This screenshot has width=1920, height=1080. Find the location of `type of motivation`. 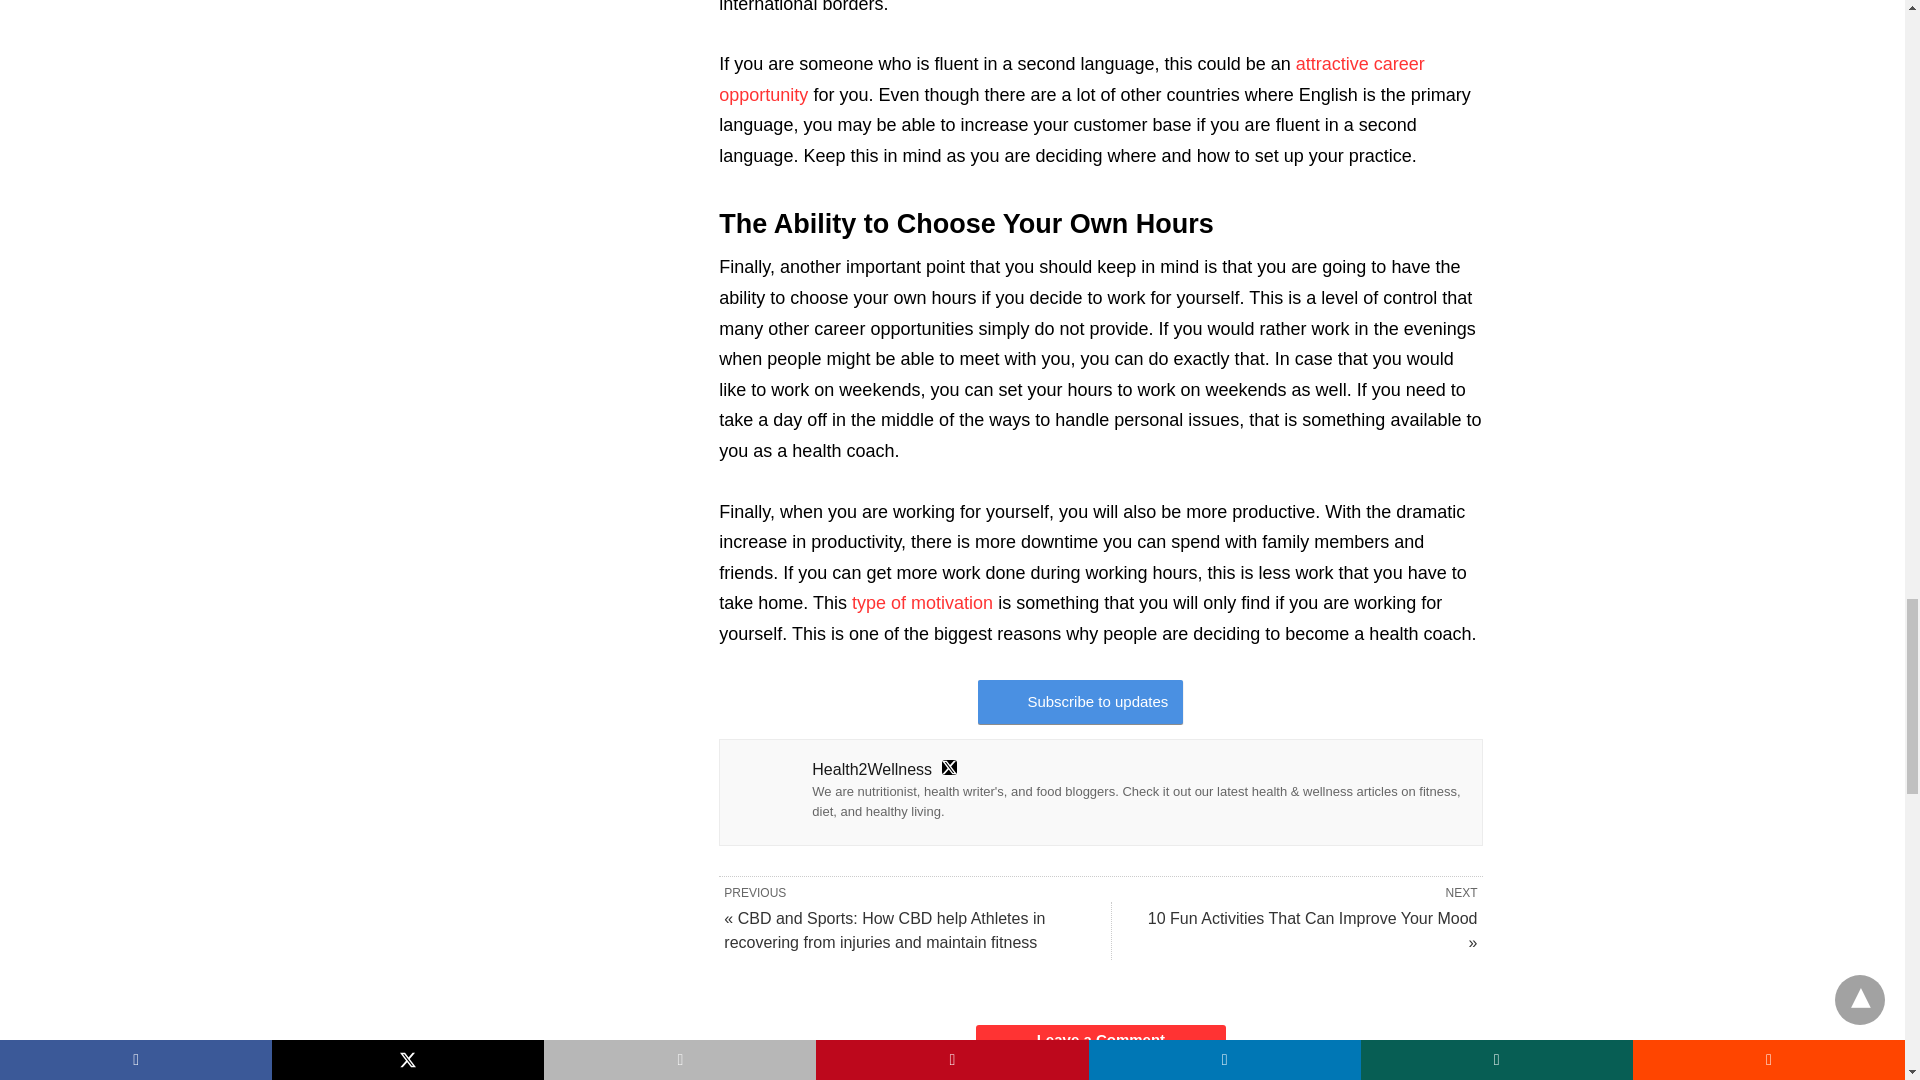

type of motivation is located at coordinates (922, 602).